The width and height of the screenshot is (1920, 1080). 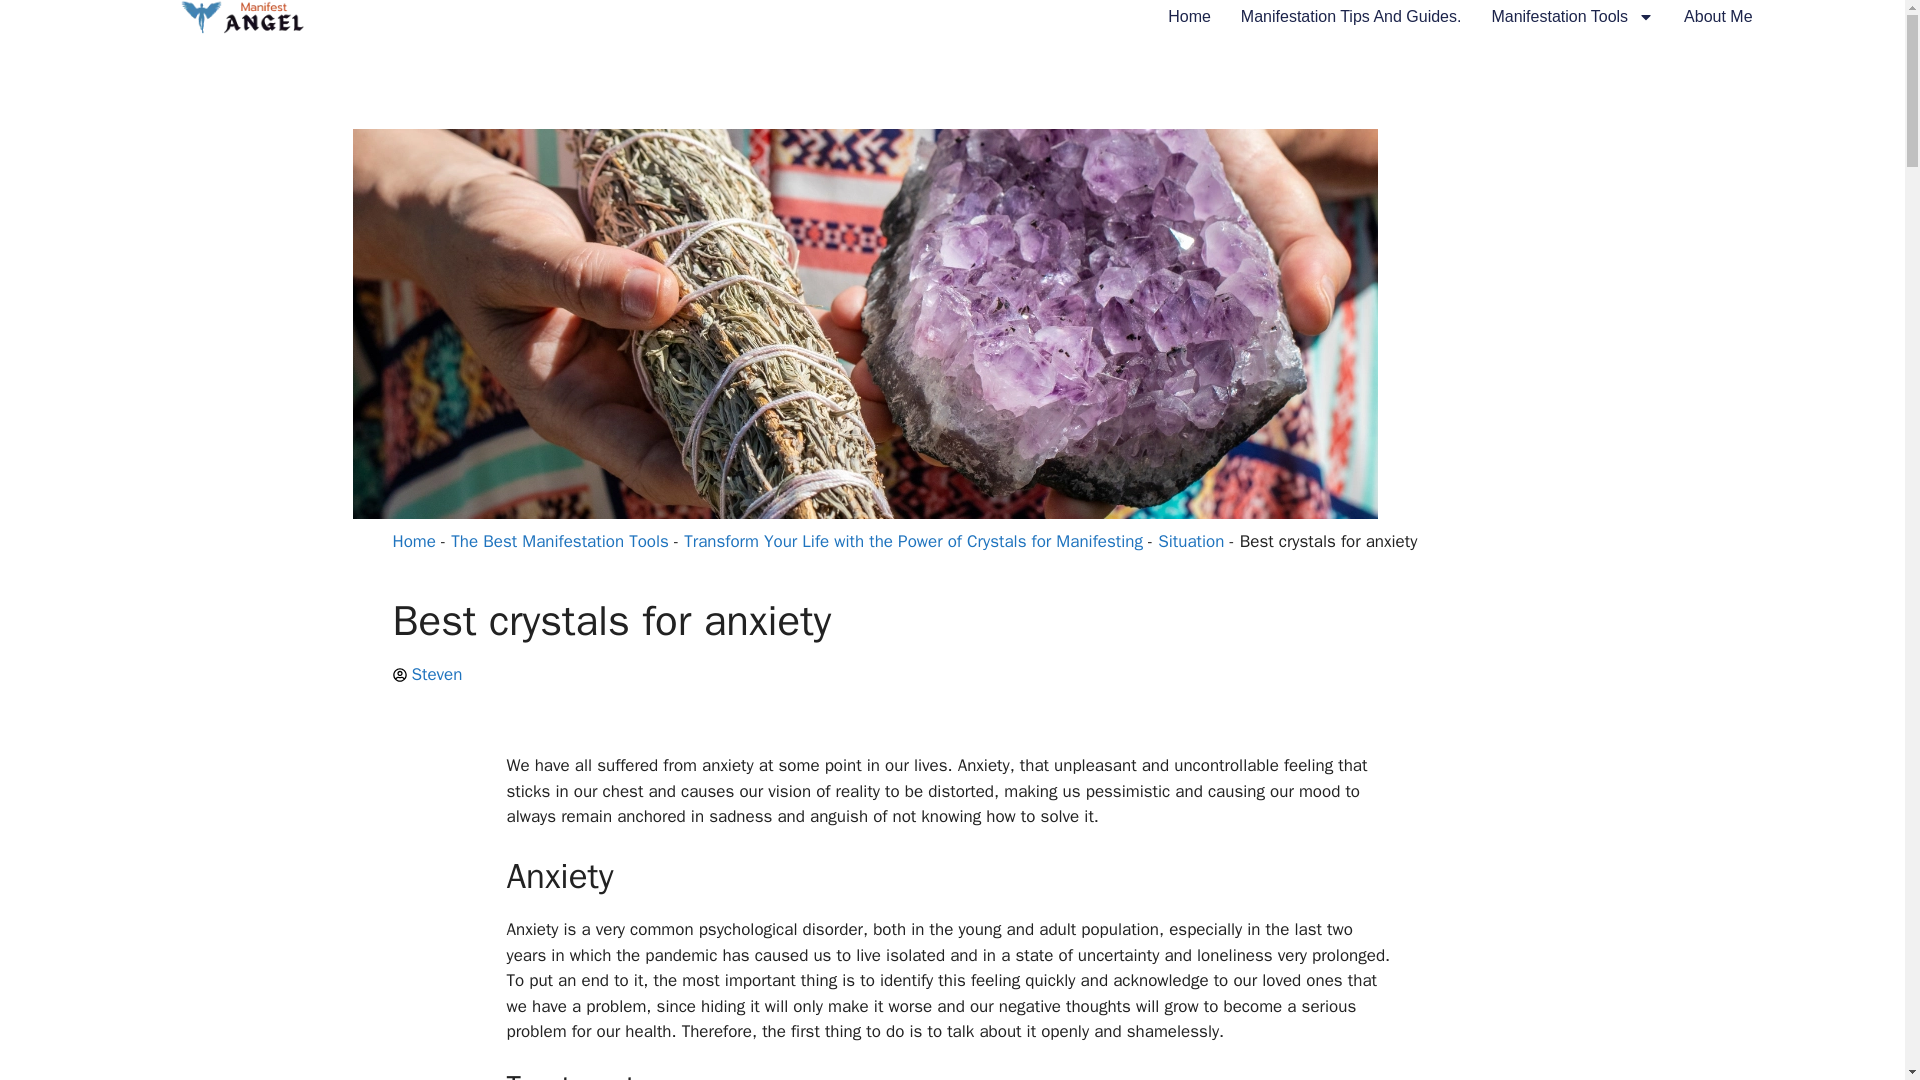 What do you see at coordinates (1190, 541) in the screenshot?
I see `Situation` at bounding box center [1190, 541].